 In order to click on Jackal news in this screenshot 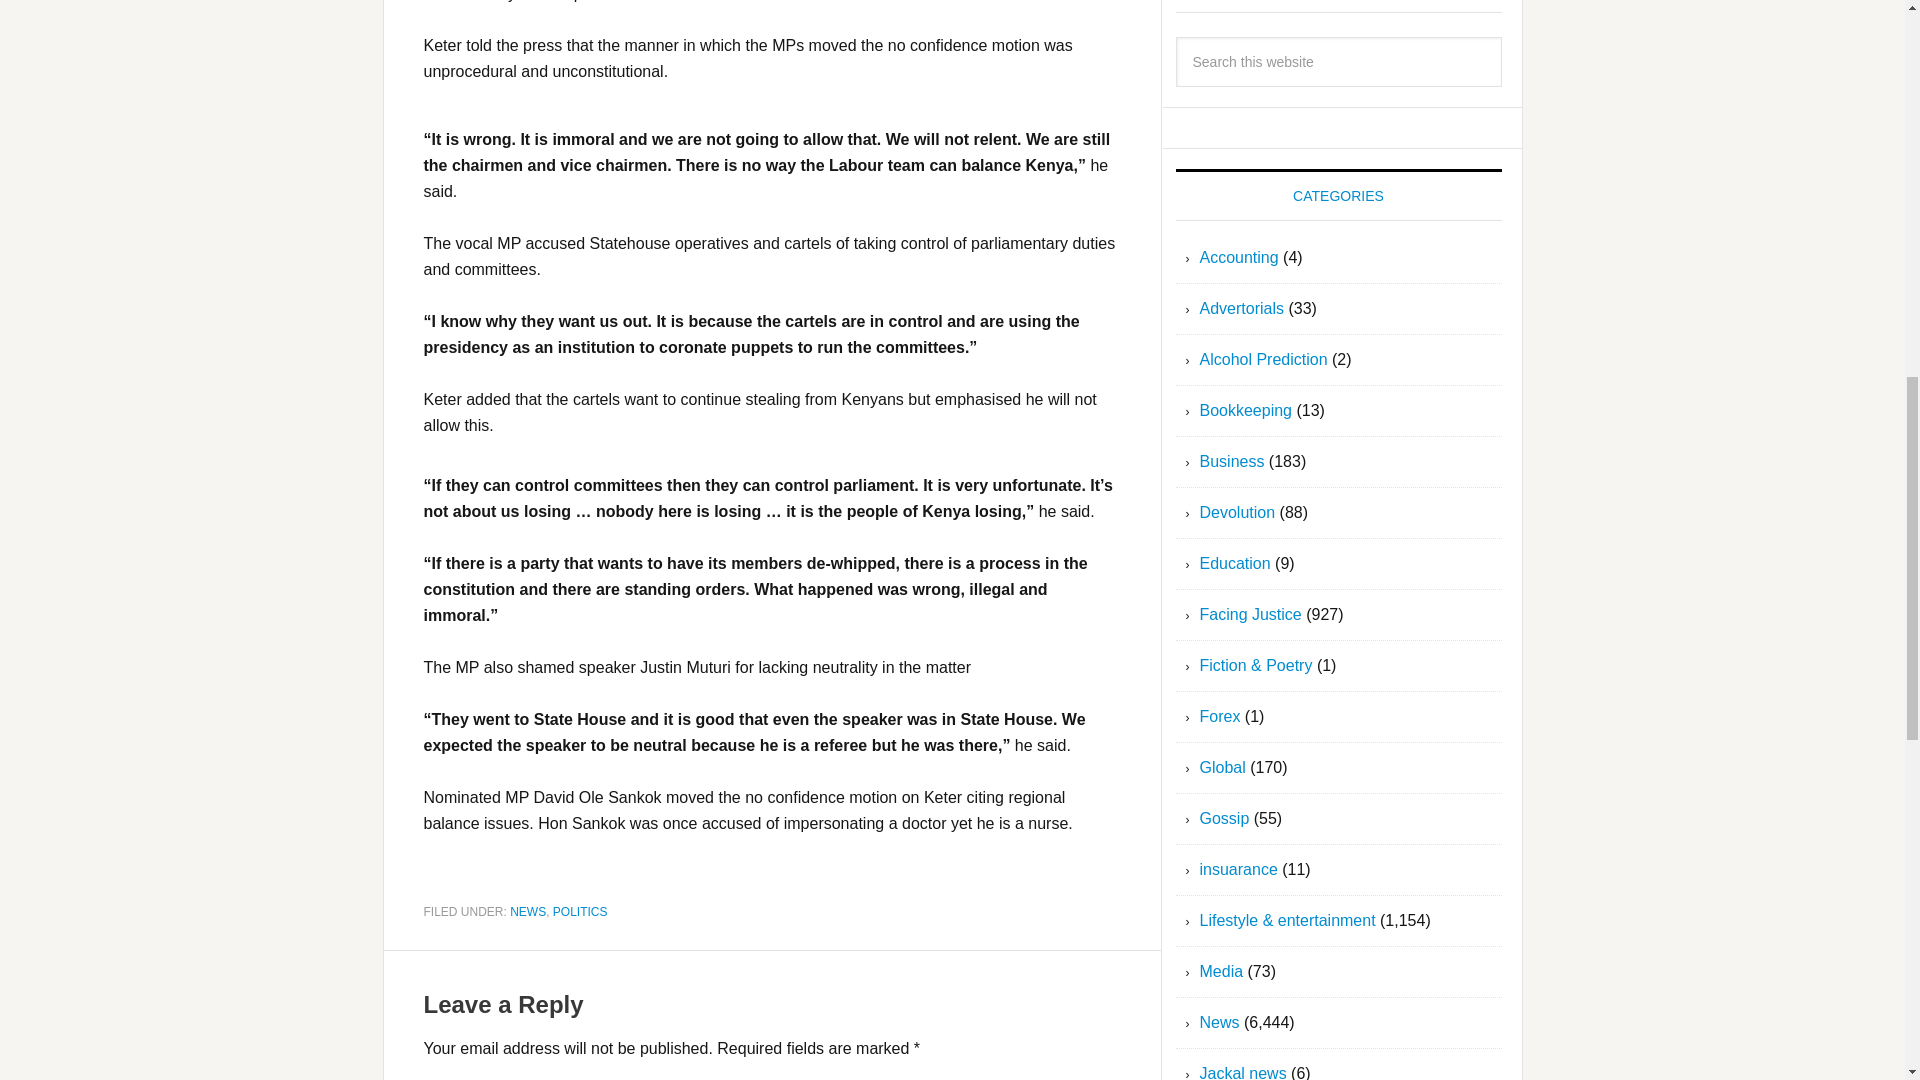, I will do `click(1243, 1072)`.